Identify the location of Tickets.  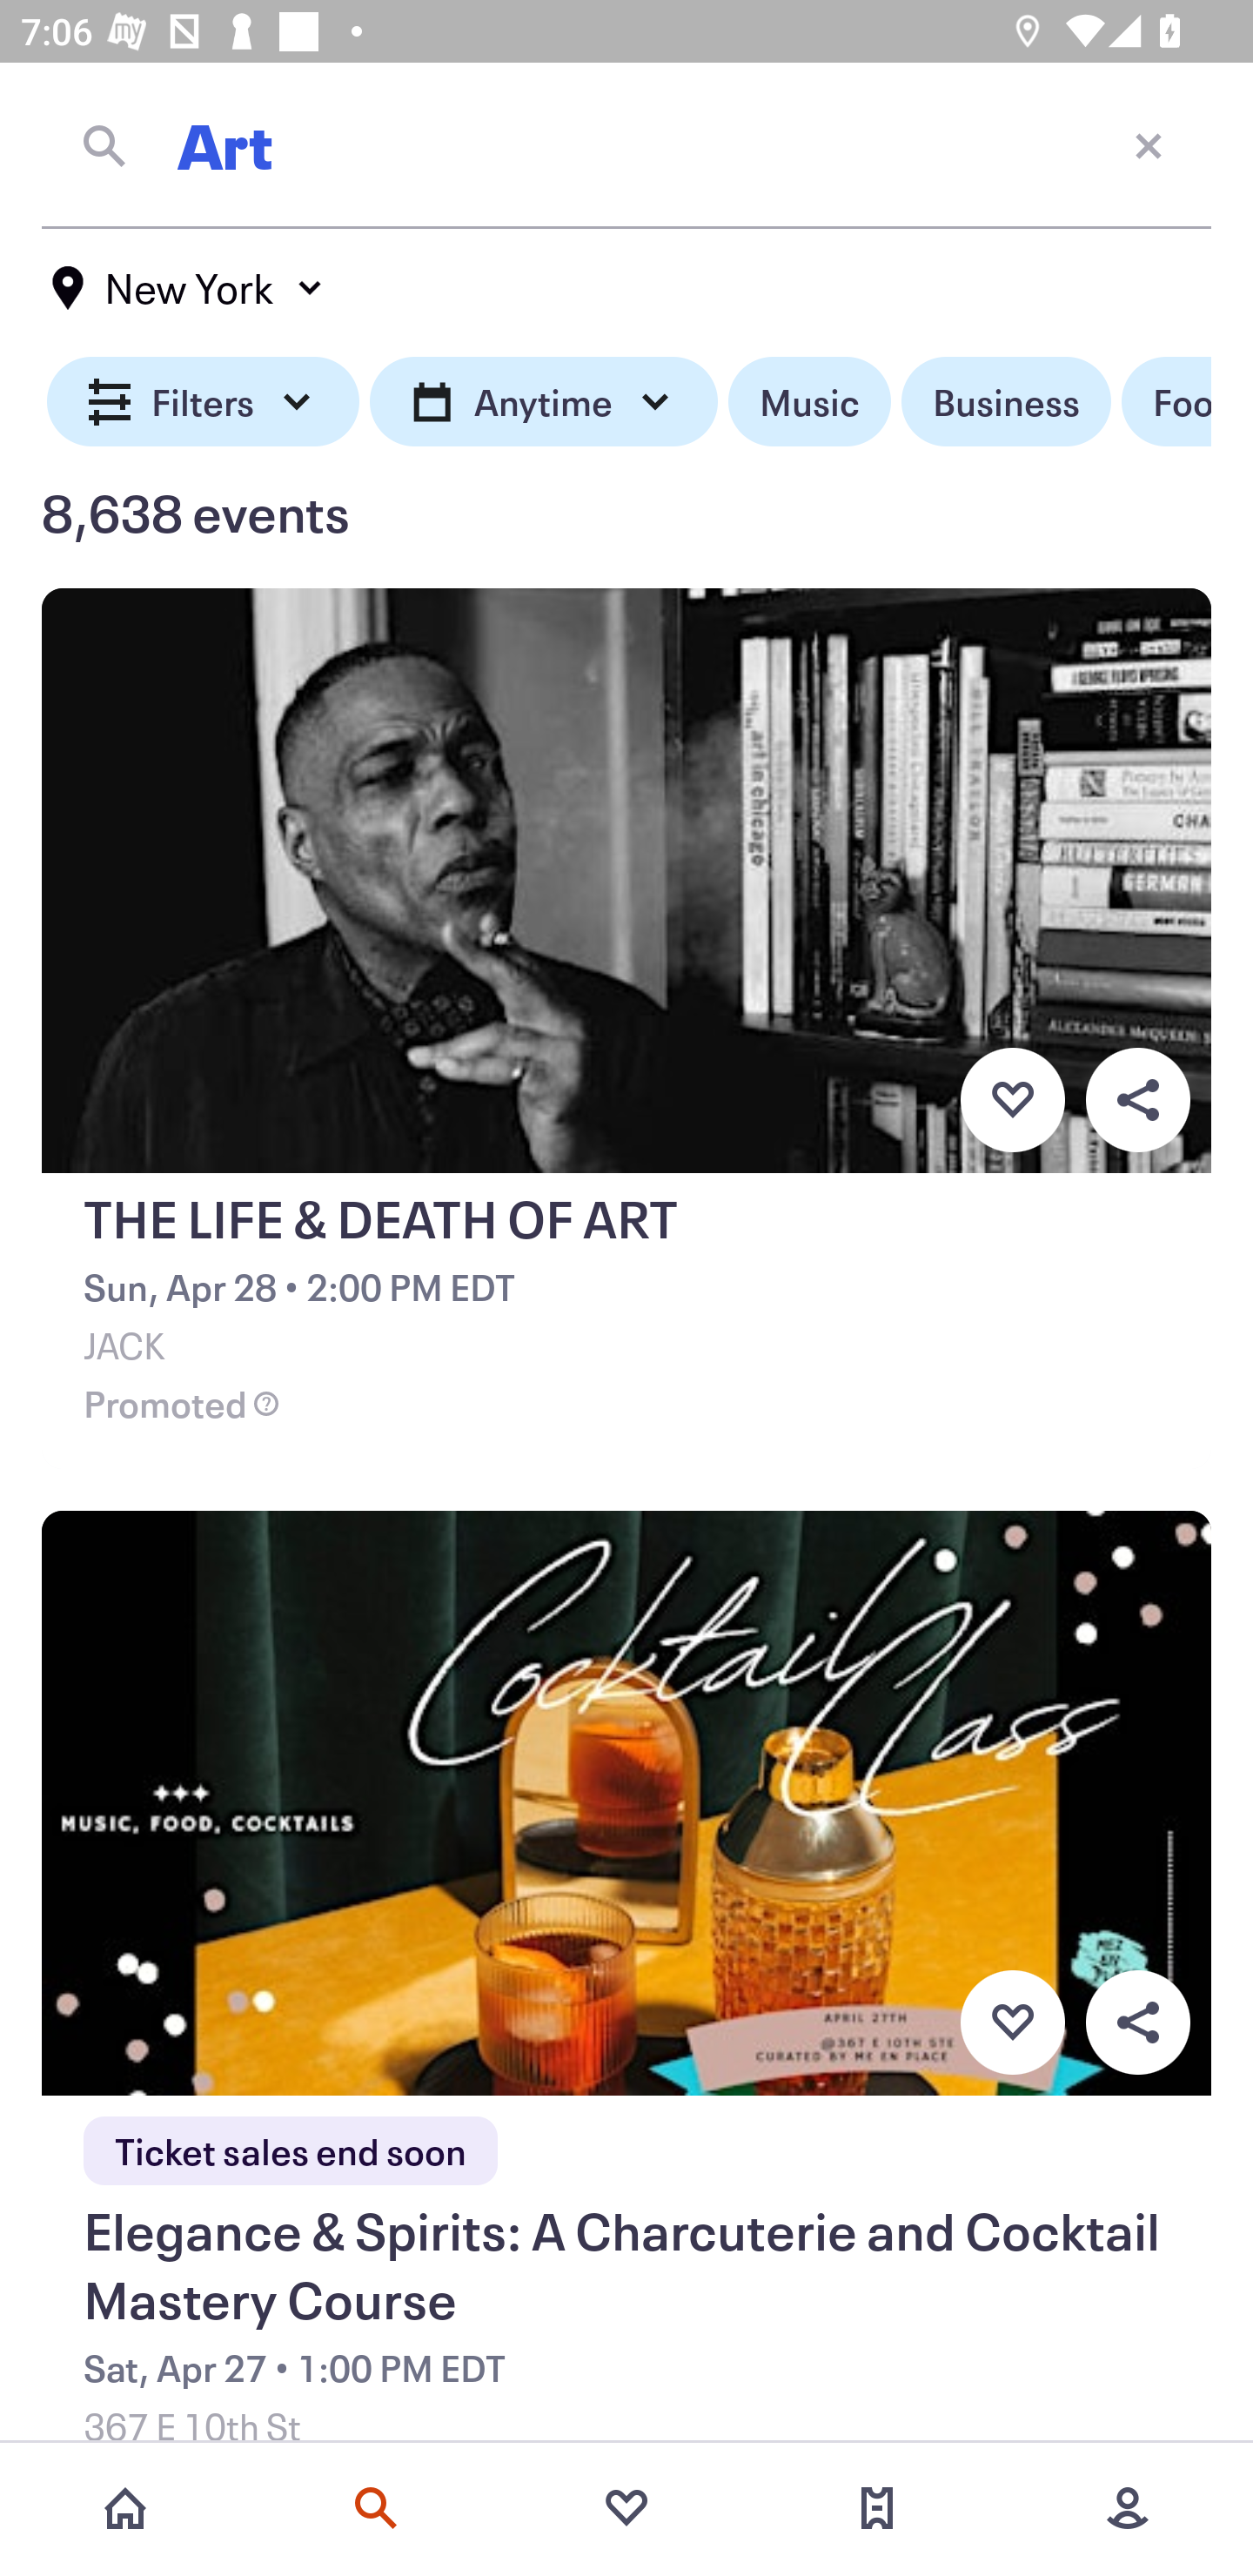
(877, 2508).